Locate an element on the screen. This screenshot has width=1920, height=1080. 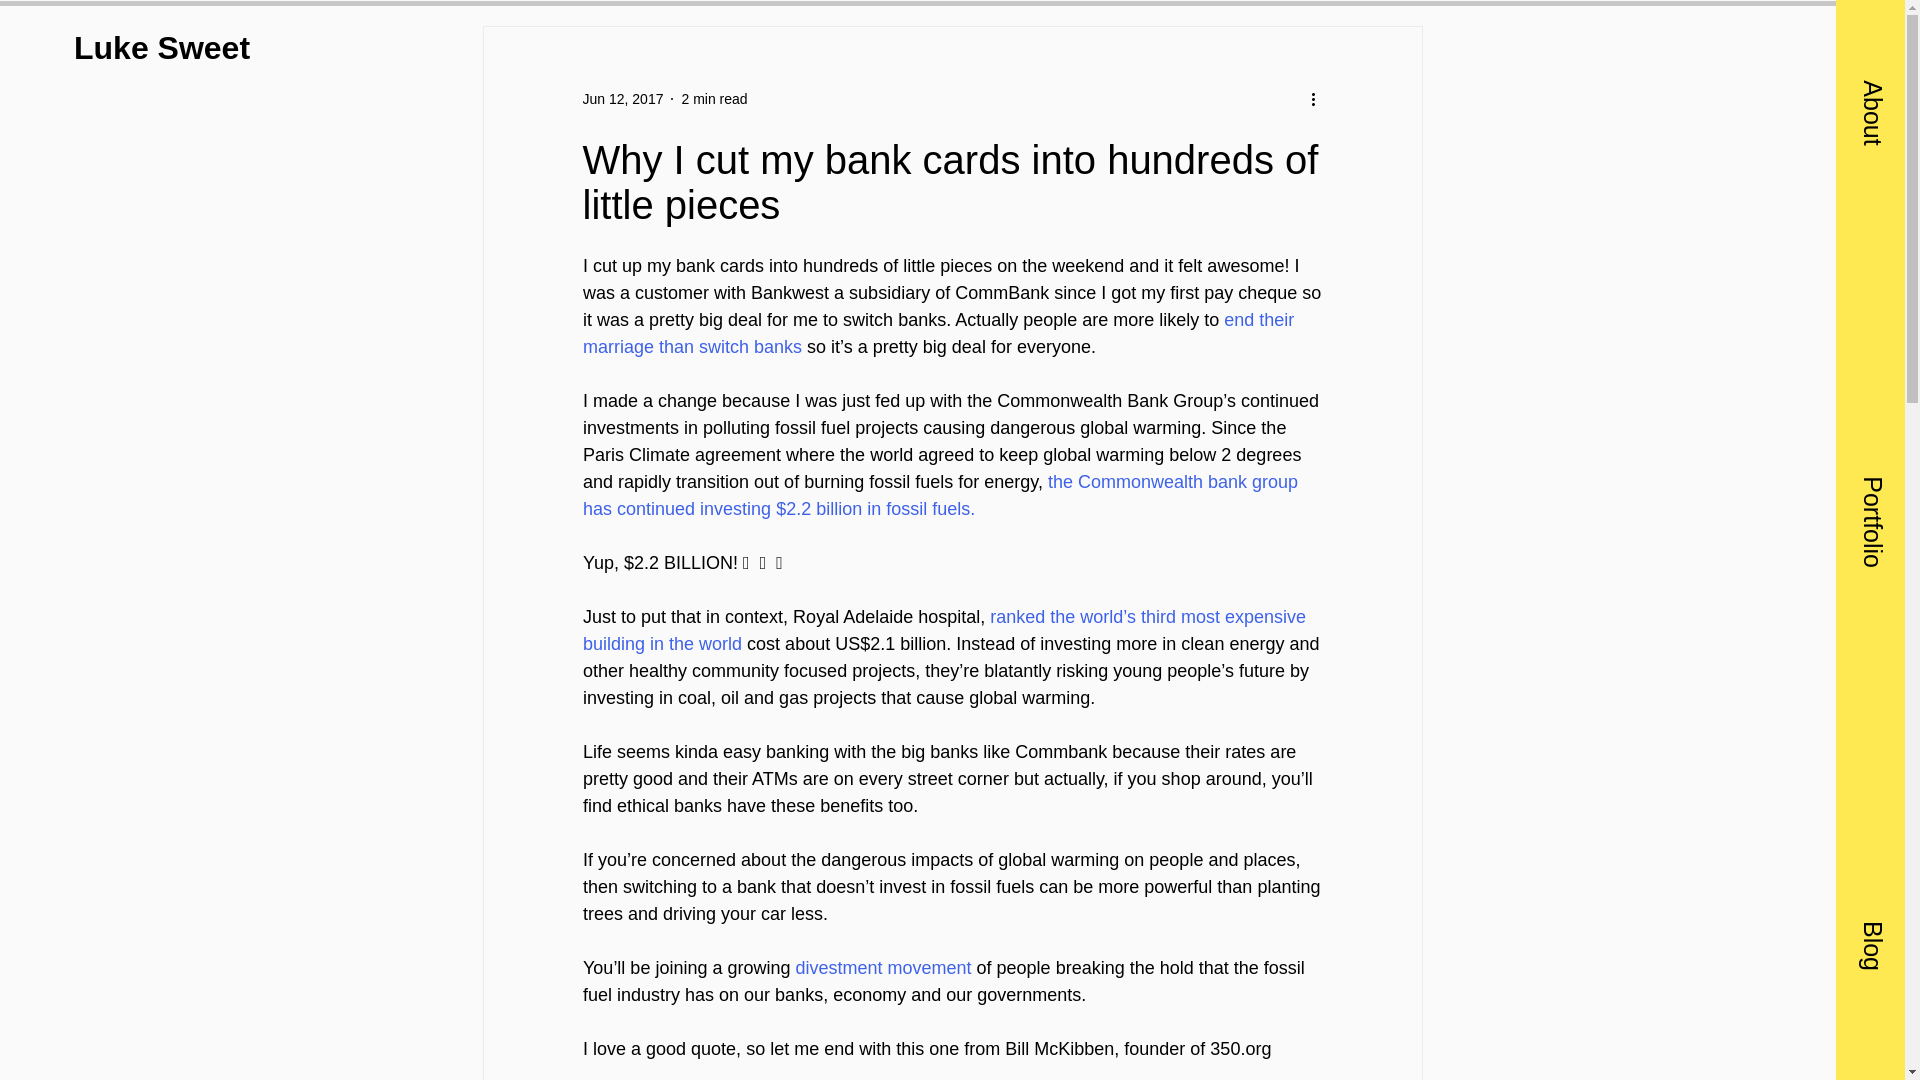
2 min read is located at coordinates (714, 97).